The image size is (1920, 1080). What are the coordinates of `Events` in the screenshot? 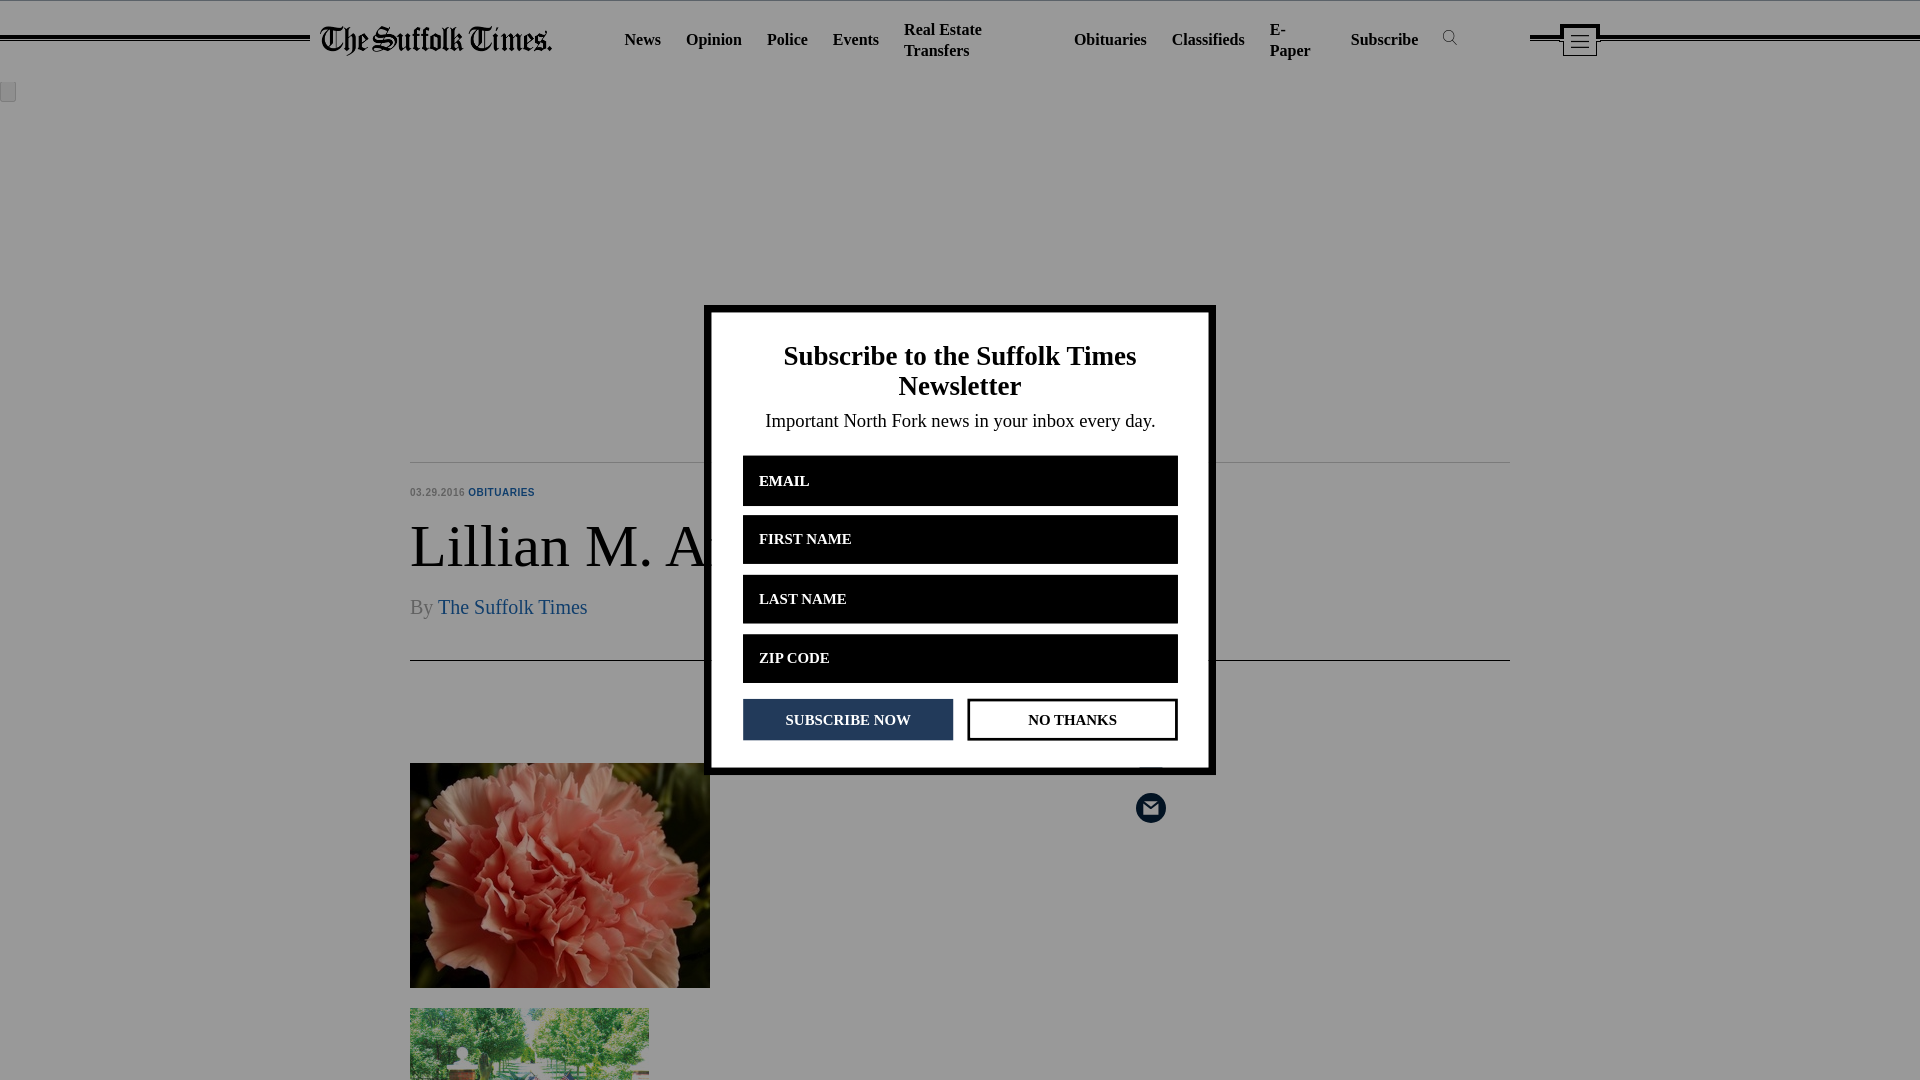 It's located at (856, 39).